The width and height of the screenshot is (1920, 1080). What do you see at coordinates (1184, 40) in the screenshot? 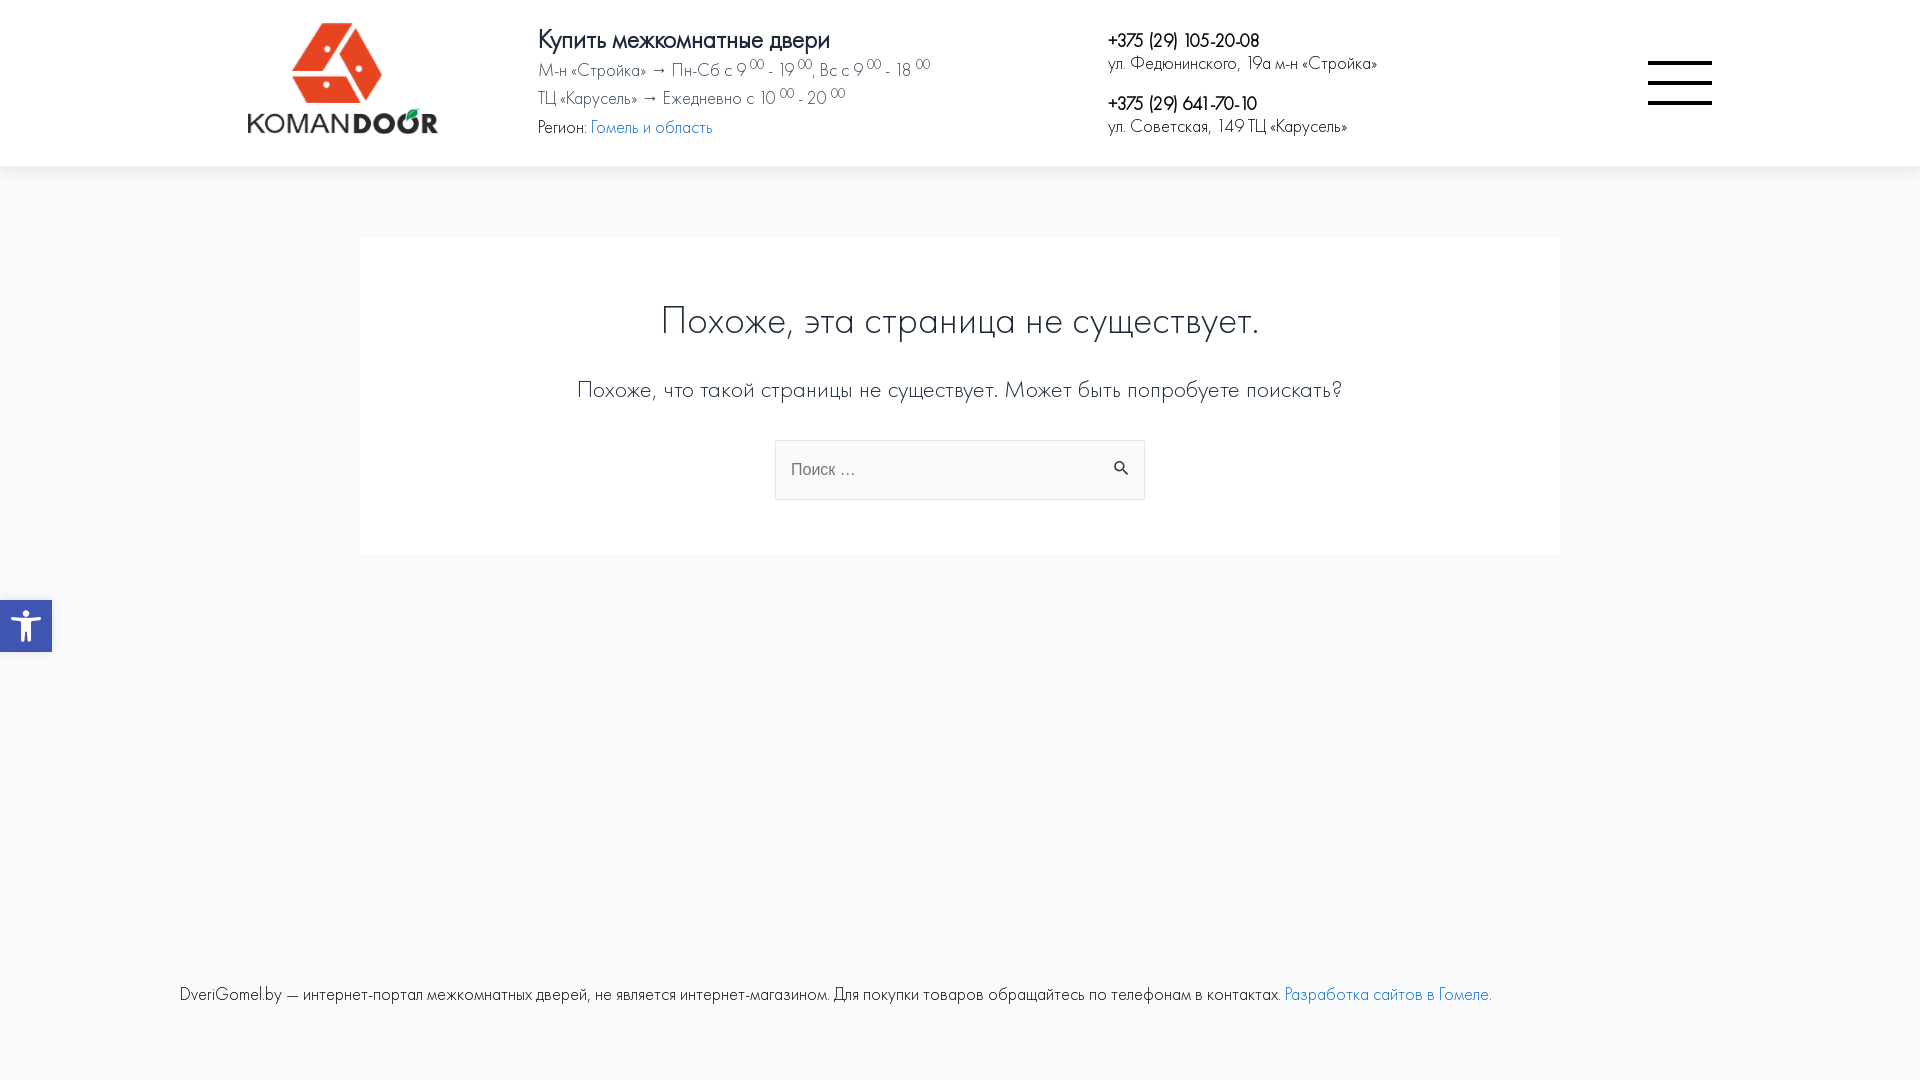
I see `+375 (29) 105-20-08` at bounding box center [1184, 40].